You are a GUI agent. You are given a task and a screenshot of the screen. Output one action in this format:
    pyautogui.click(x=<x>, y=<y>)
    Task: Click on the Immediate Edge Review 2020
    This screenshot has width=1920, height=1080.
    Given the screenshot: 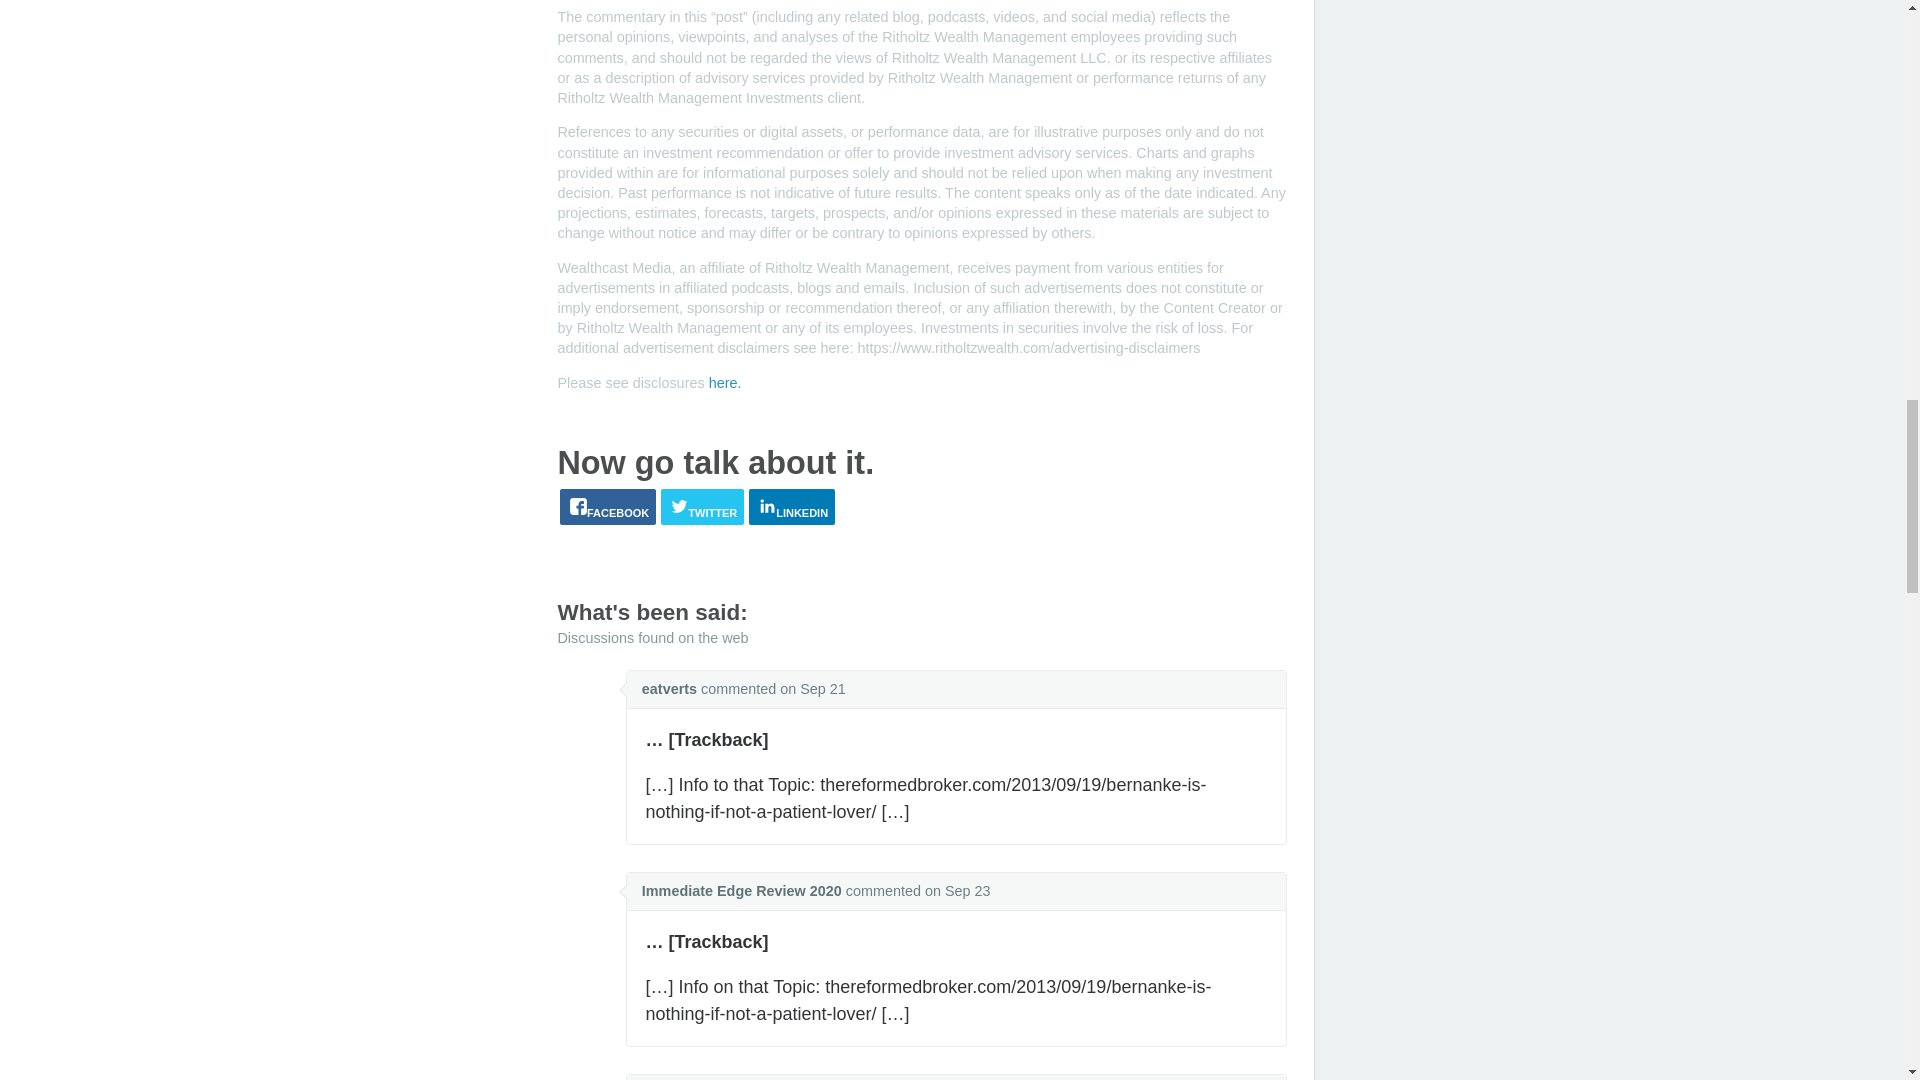 What is the action you would take?
    pyautogui.click(x=742, y=890)
    